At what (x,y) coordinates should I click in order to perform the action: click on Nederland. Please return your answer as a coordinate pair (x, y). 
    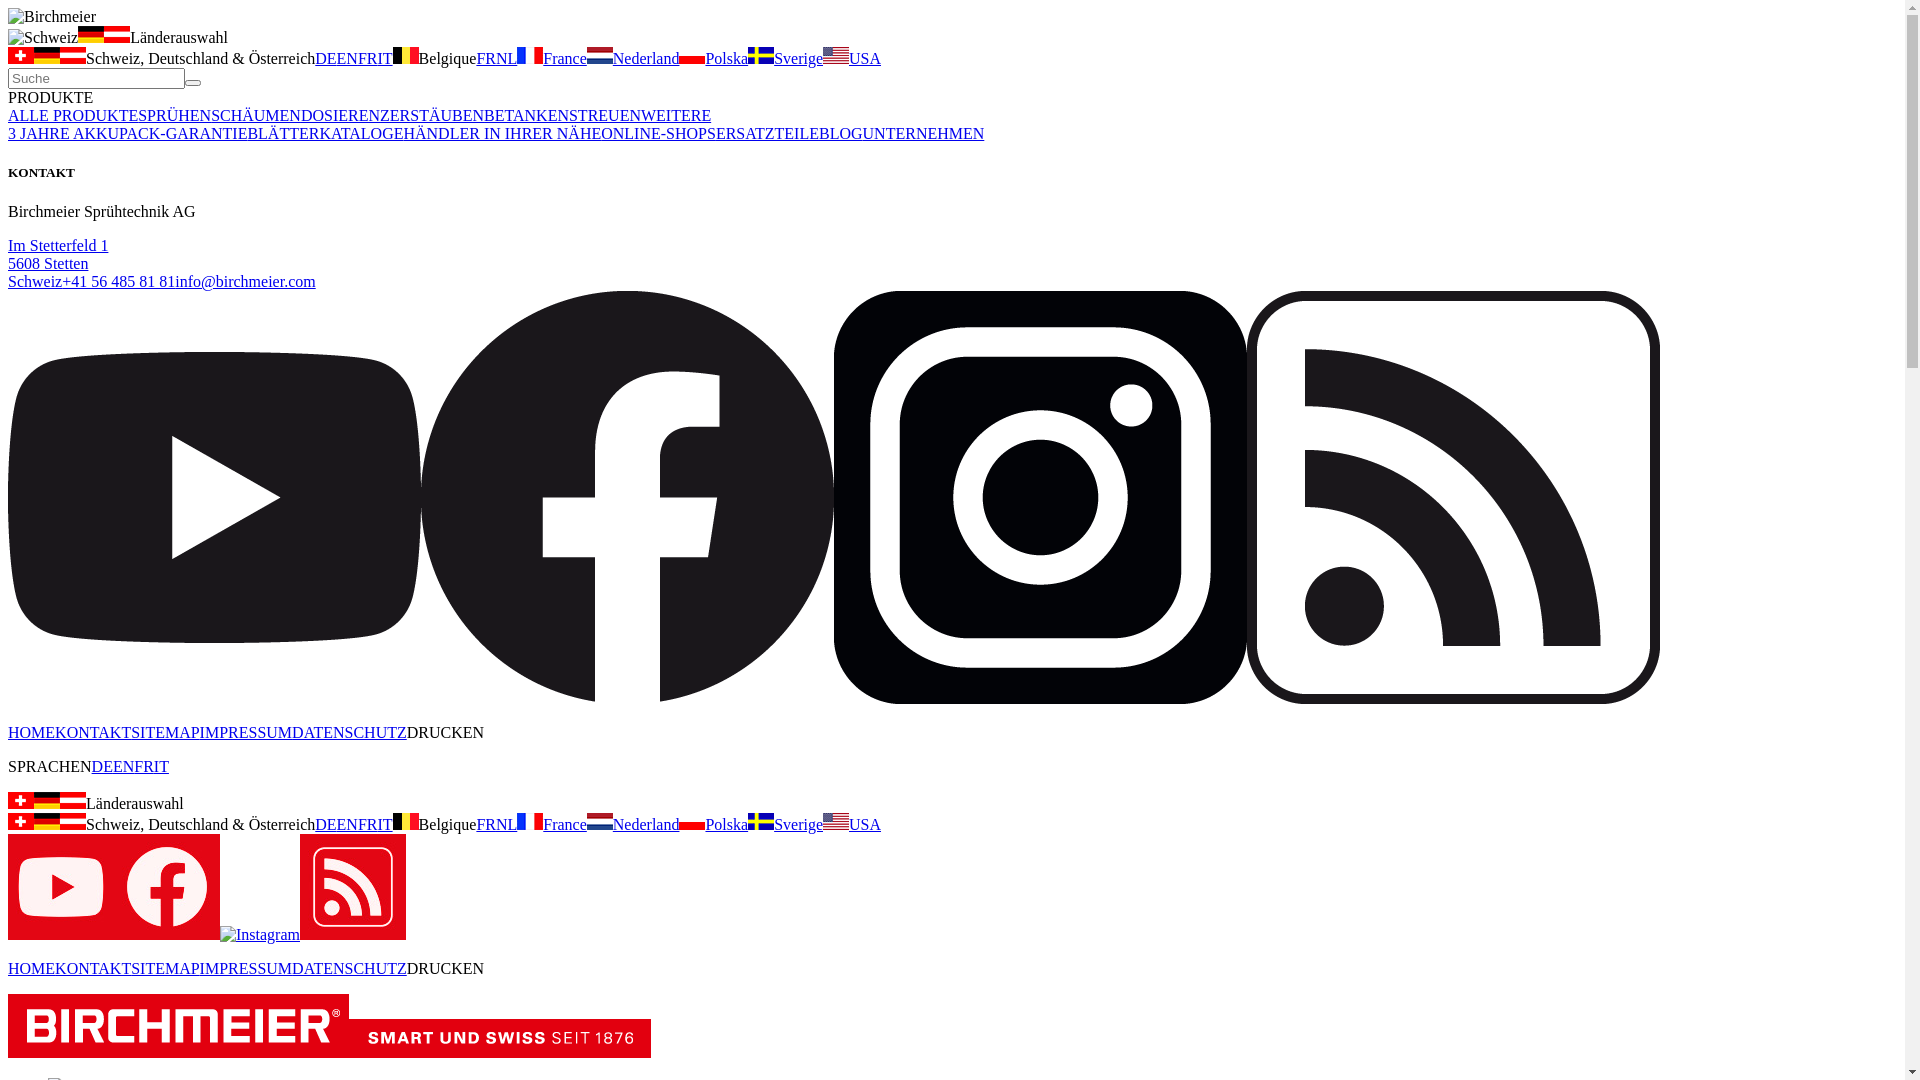
    Looking at the image, I should click on (634, 58).